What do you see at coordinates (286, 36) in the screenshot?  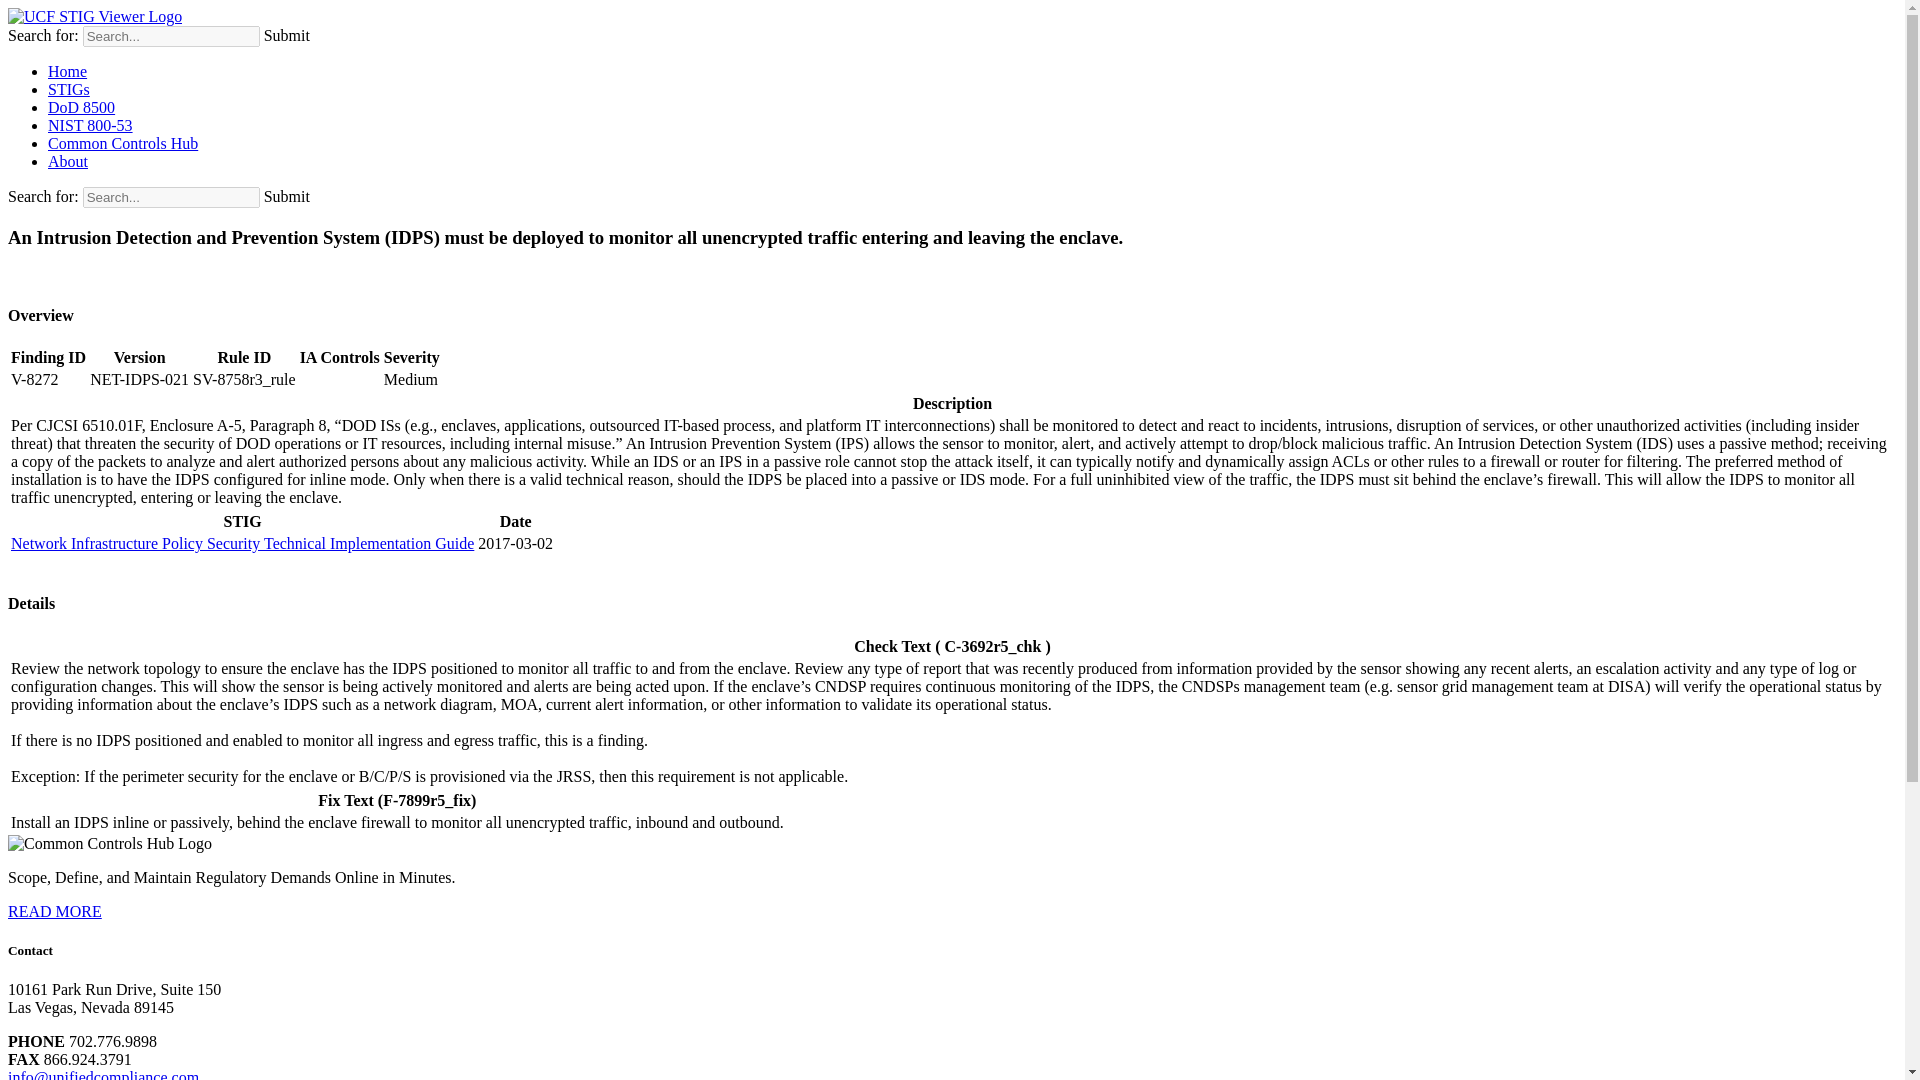 I see `Submit` at bounding box center [286, 36].